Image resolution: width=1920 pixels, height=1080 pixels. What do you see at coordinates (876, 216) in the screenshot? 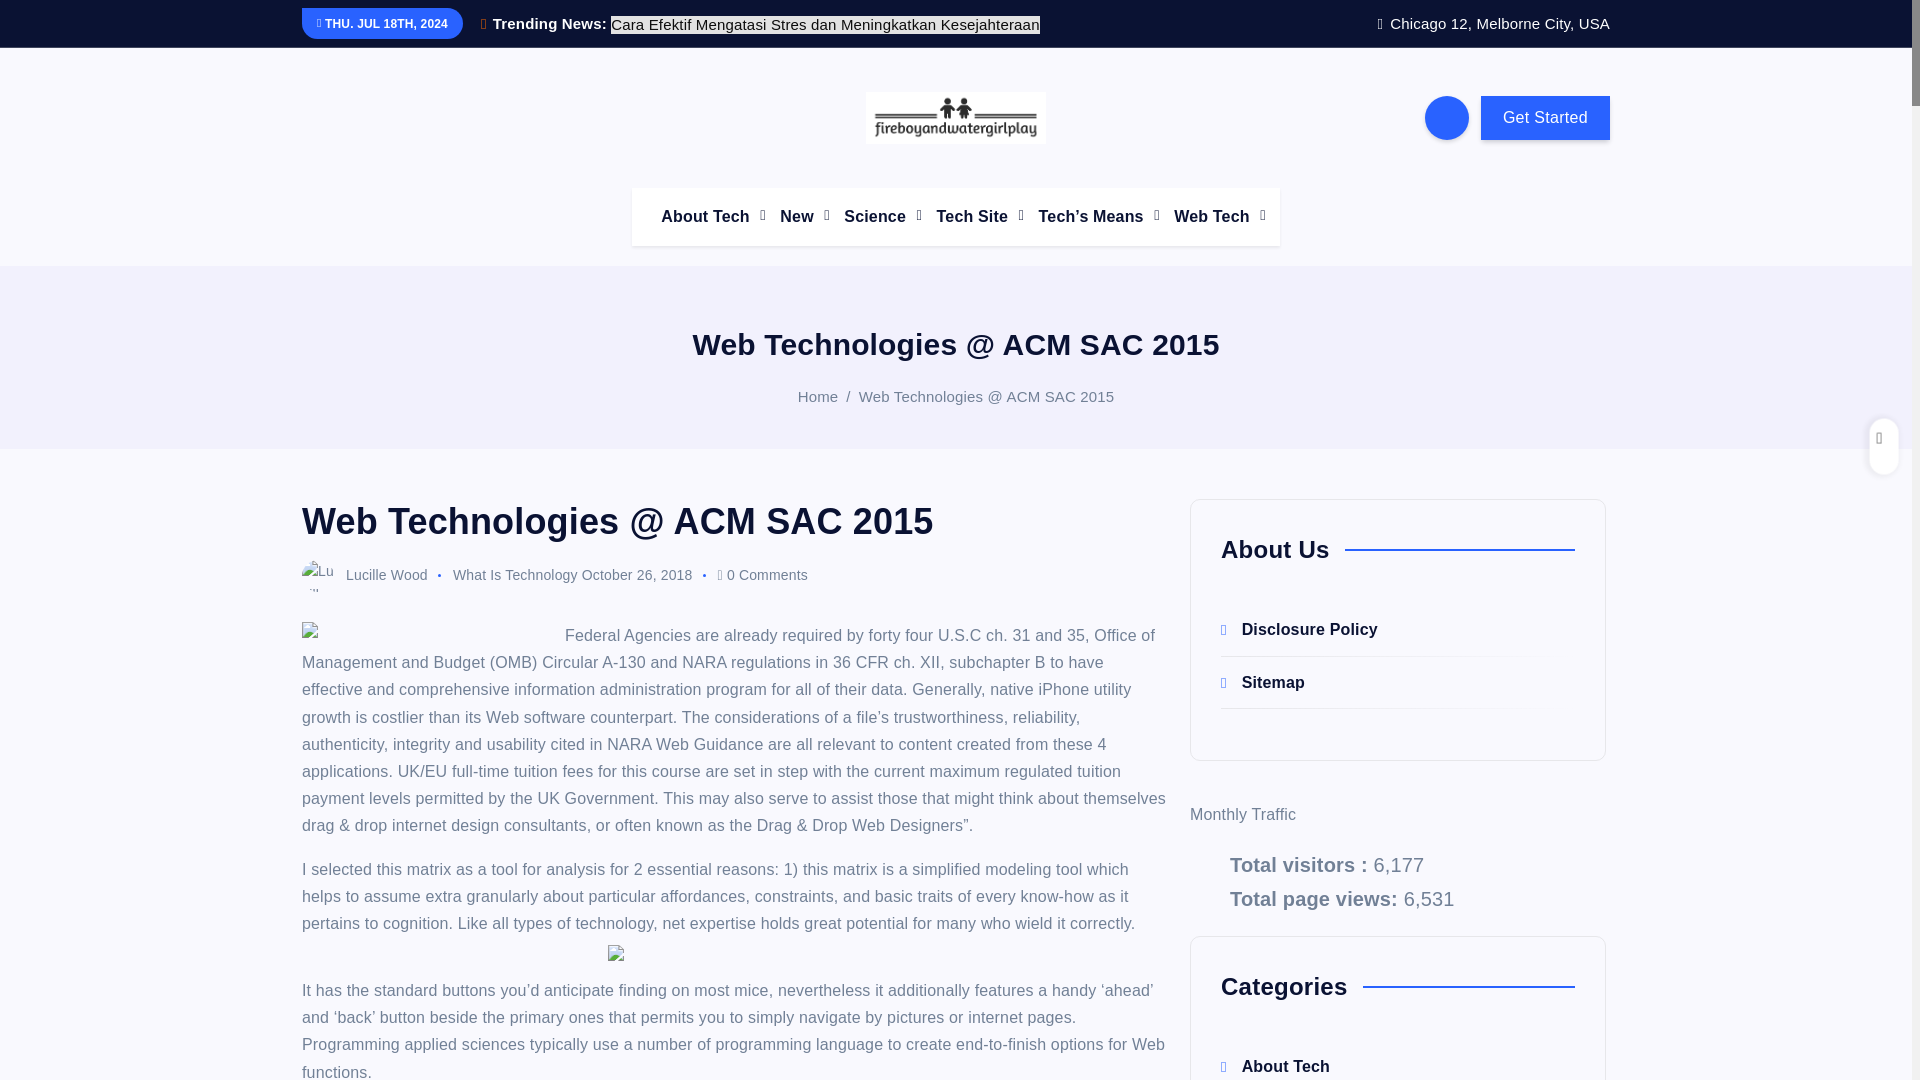
I see `Science` at bounding box center [876, 216].